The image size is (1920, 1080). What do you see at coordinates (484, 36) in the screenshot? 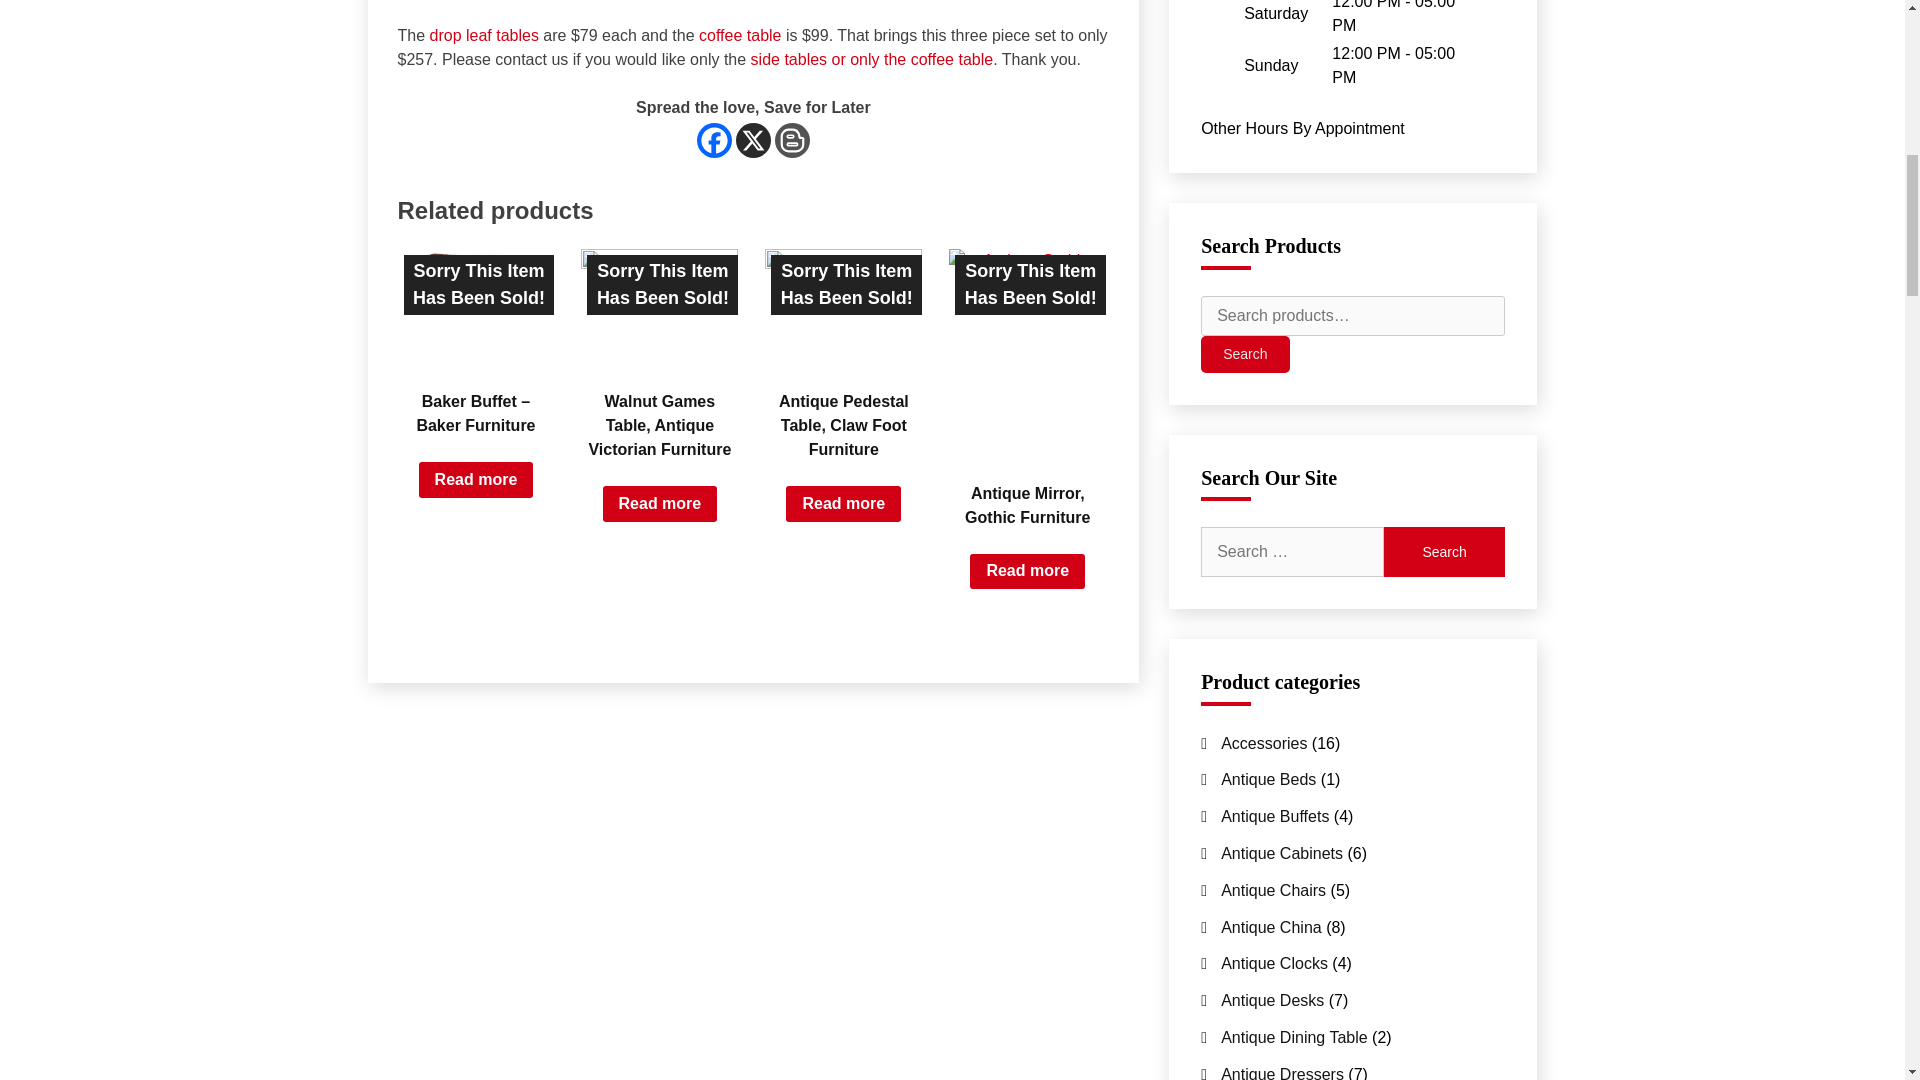
I see `drop leaf tables` at bounding box center [484, 36].